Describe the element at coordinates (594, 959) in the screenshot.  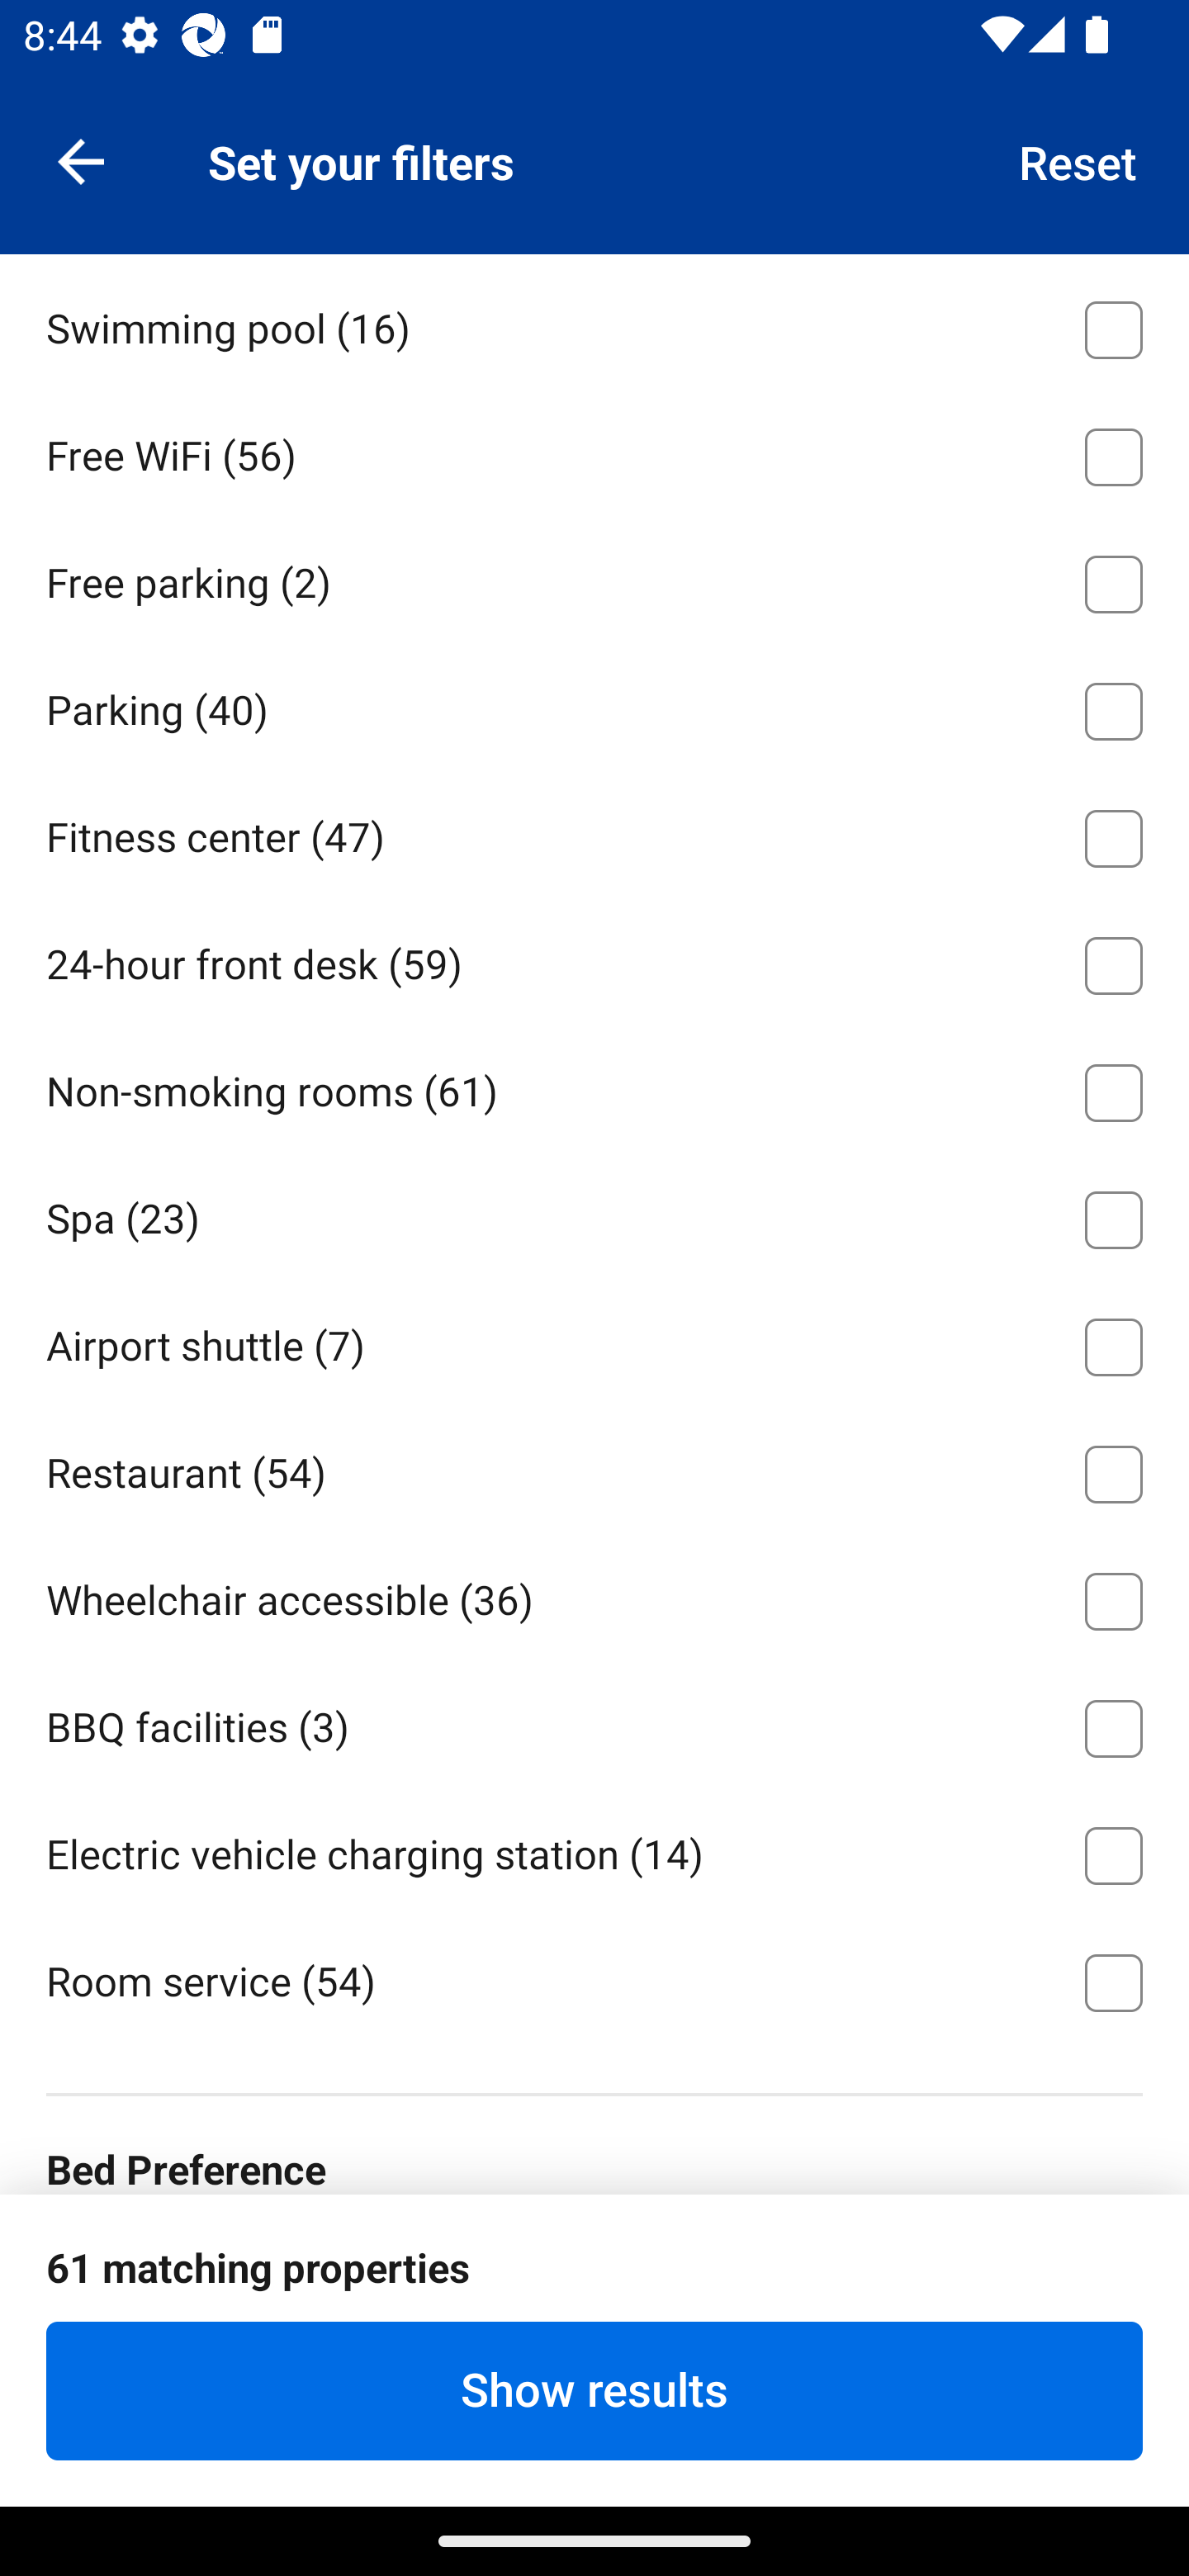
I see `24-hour front desk ⁦(59)` at that location.